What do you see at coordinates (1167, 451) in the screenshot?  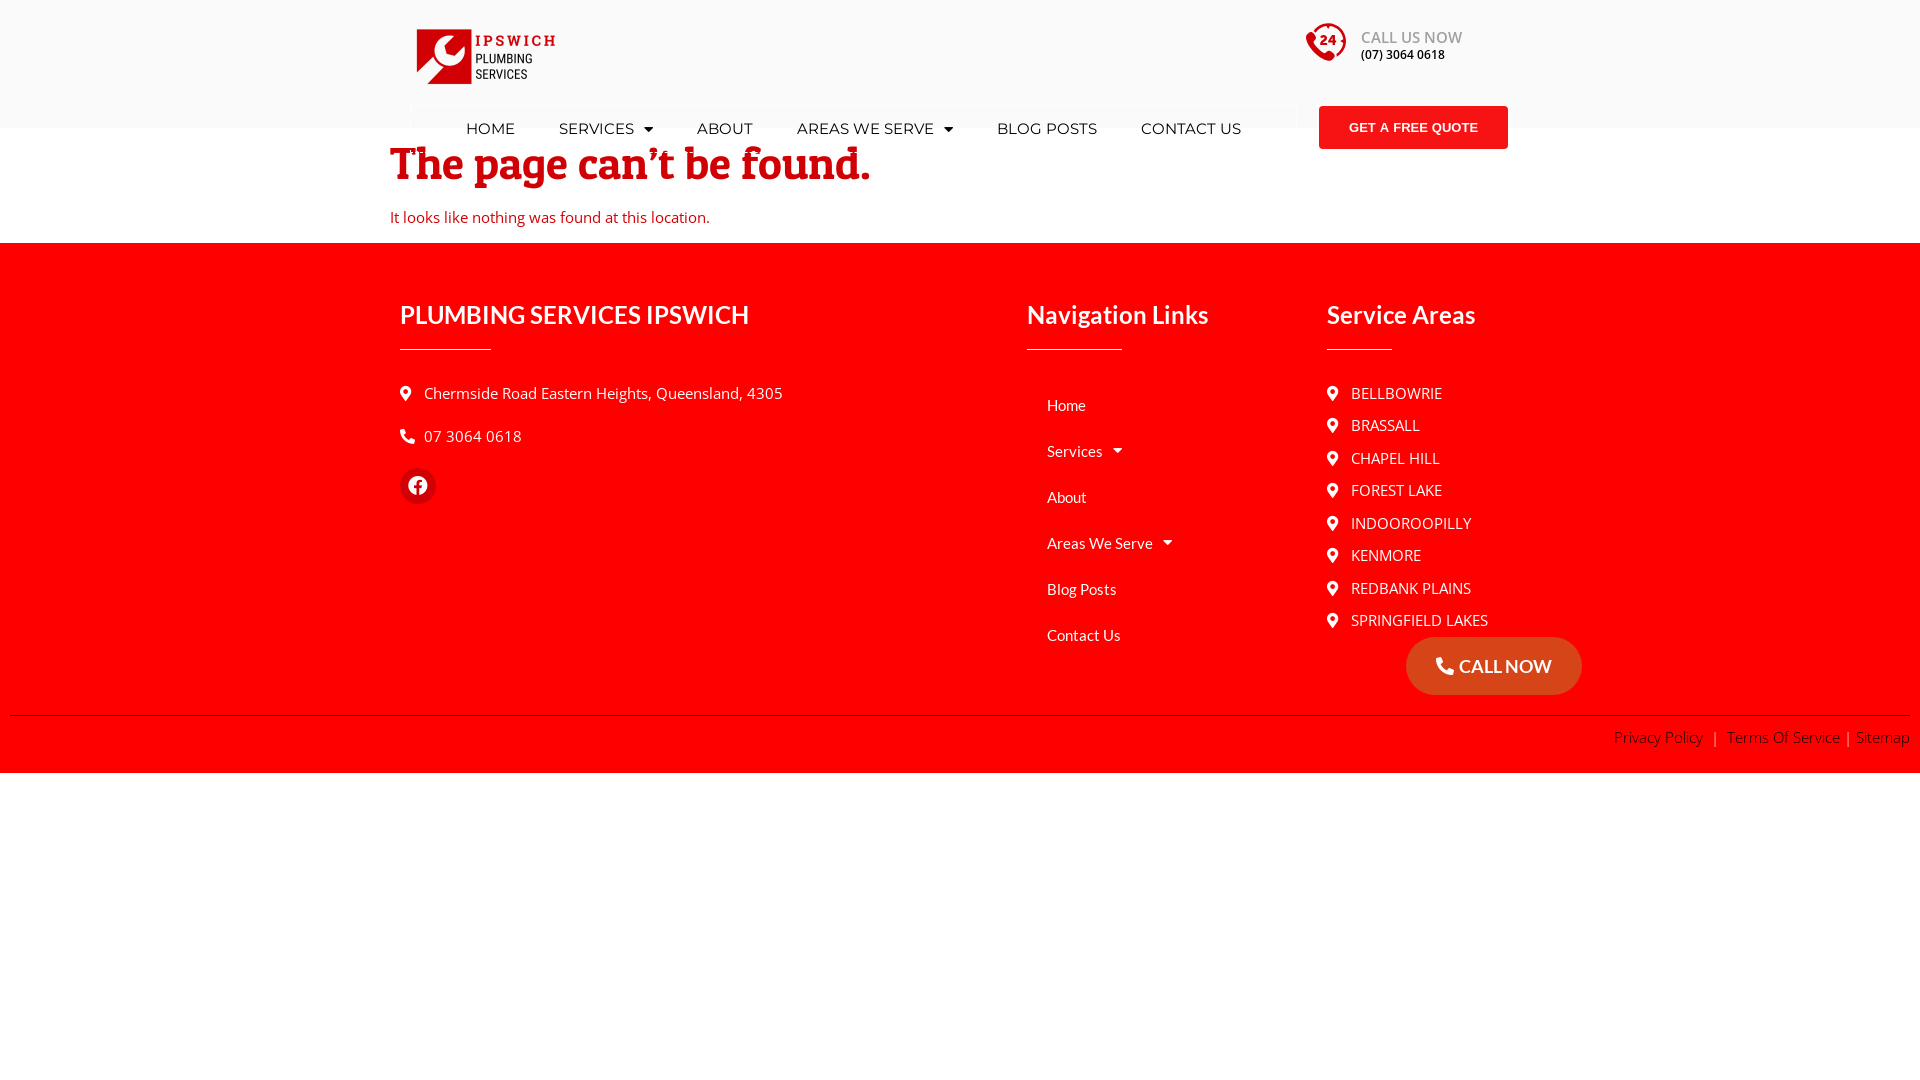 I see `Services` at bounding box center [1167, 451].